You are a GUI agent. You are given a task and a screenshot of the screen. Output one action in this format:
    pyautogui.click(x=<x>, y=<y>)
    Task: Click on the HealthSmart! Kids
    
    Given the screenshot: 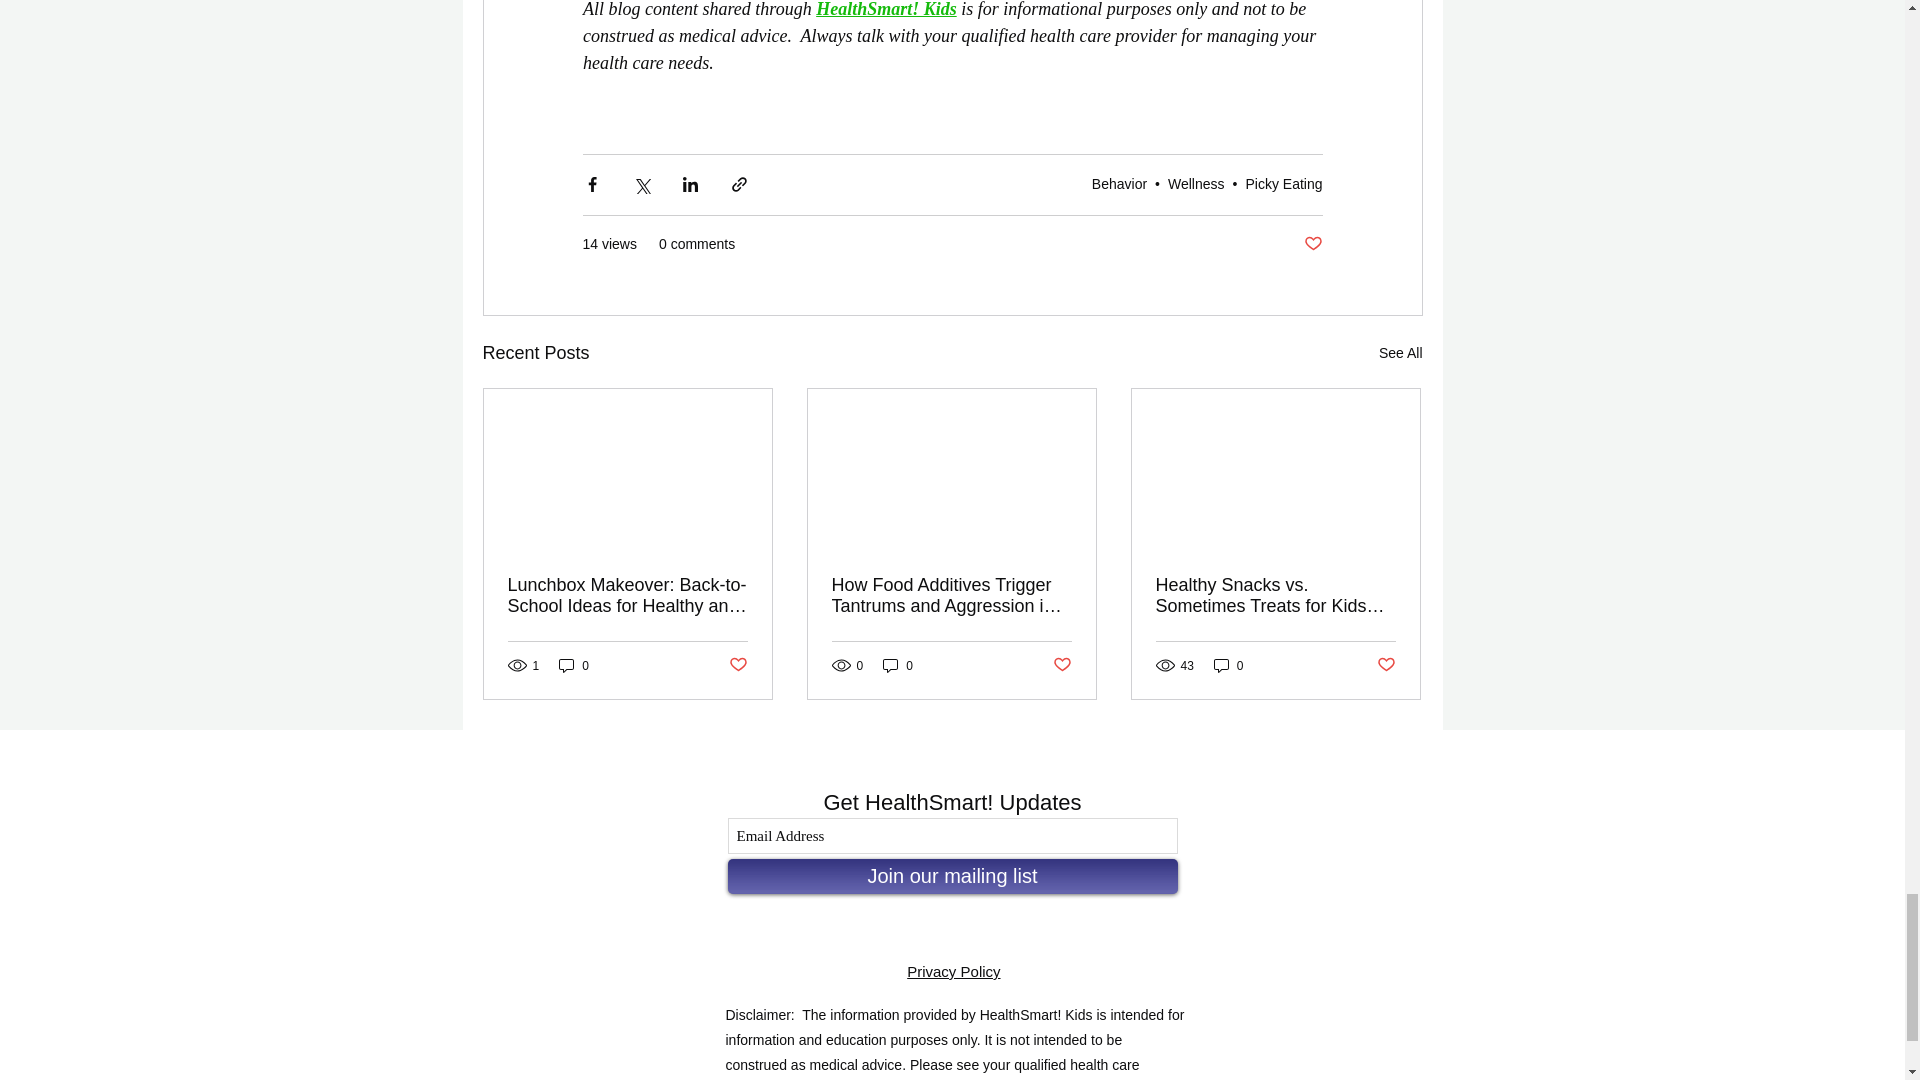 What is the action you would take?
    pyautogui.click(x=886, y=10)
    